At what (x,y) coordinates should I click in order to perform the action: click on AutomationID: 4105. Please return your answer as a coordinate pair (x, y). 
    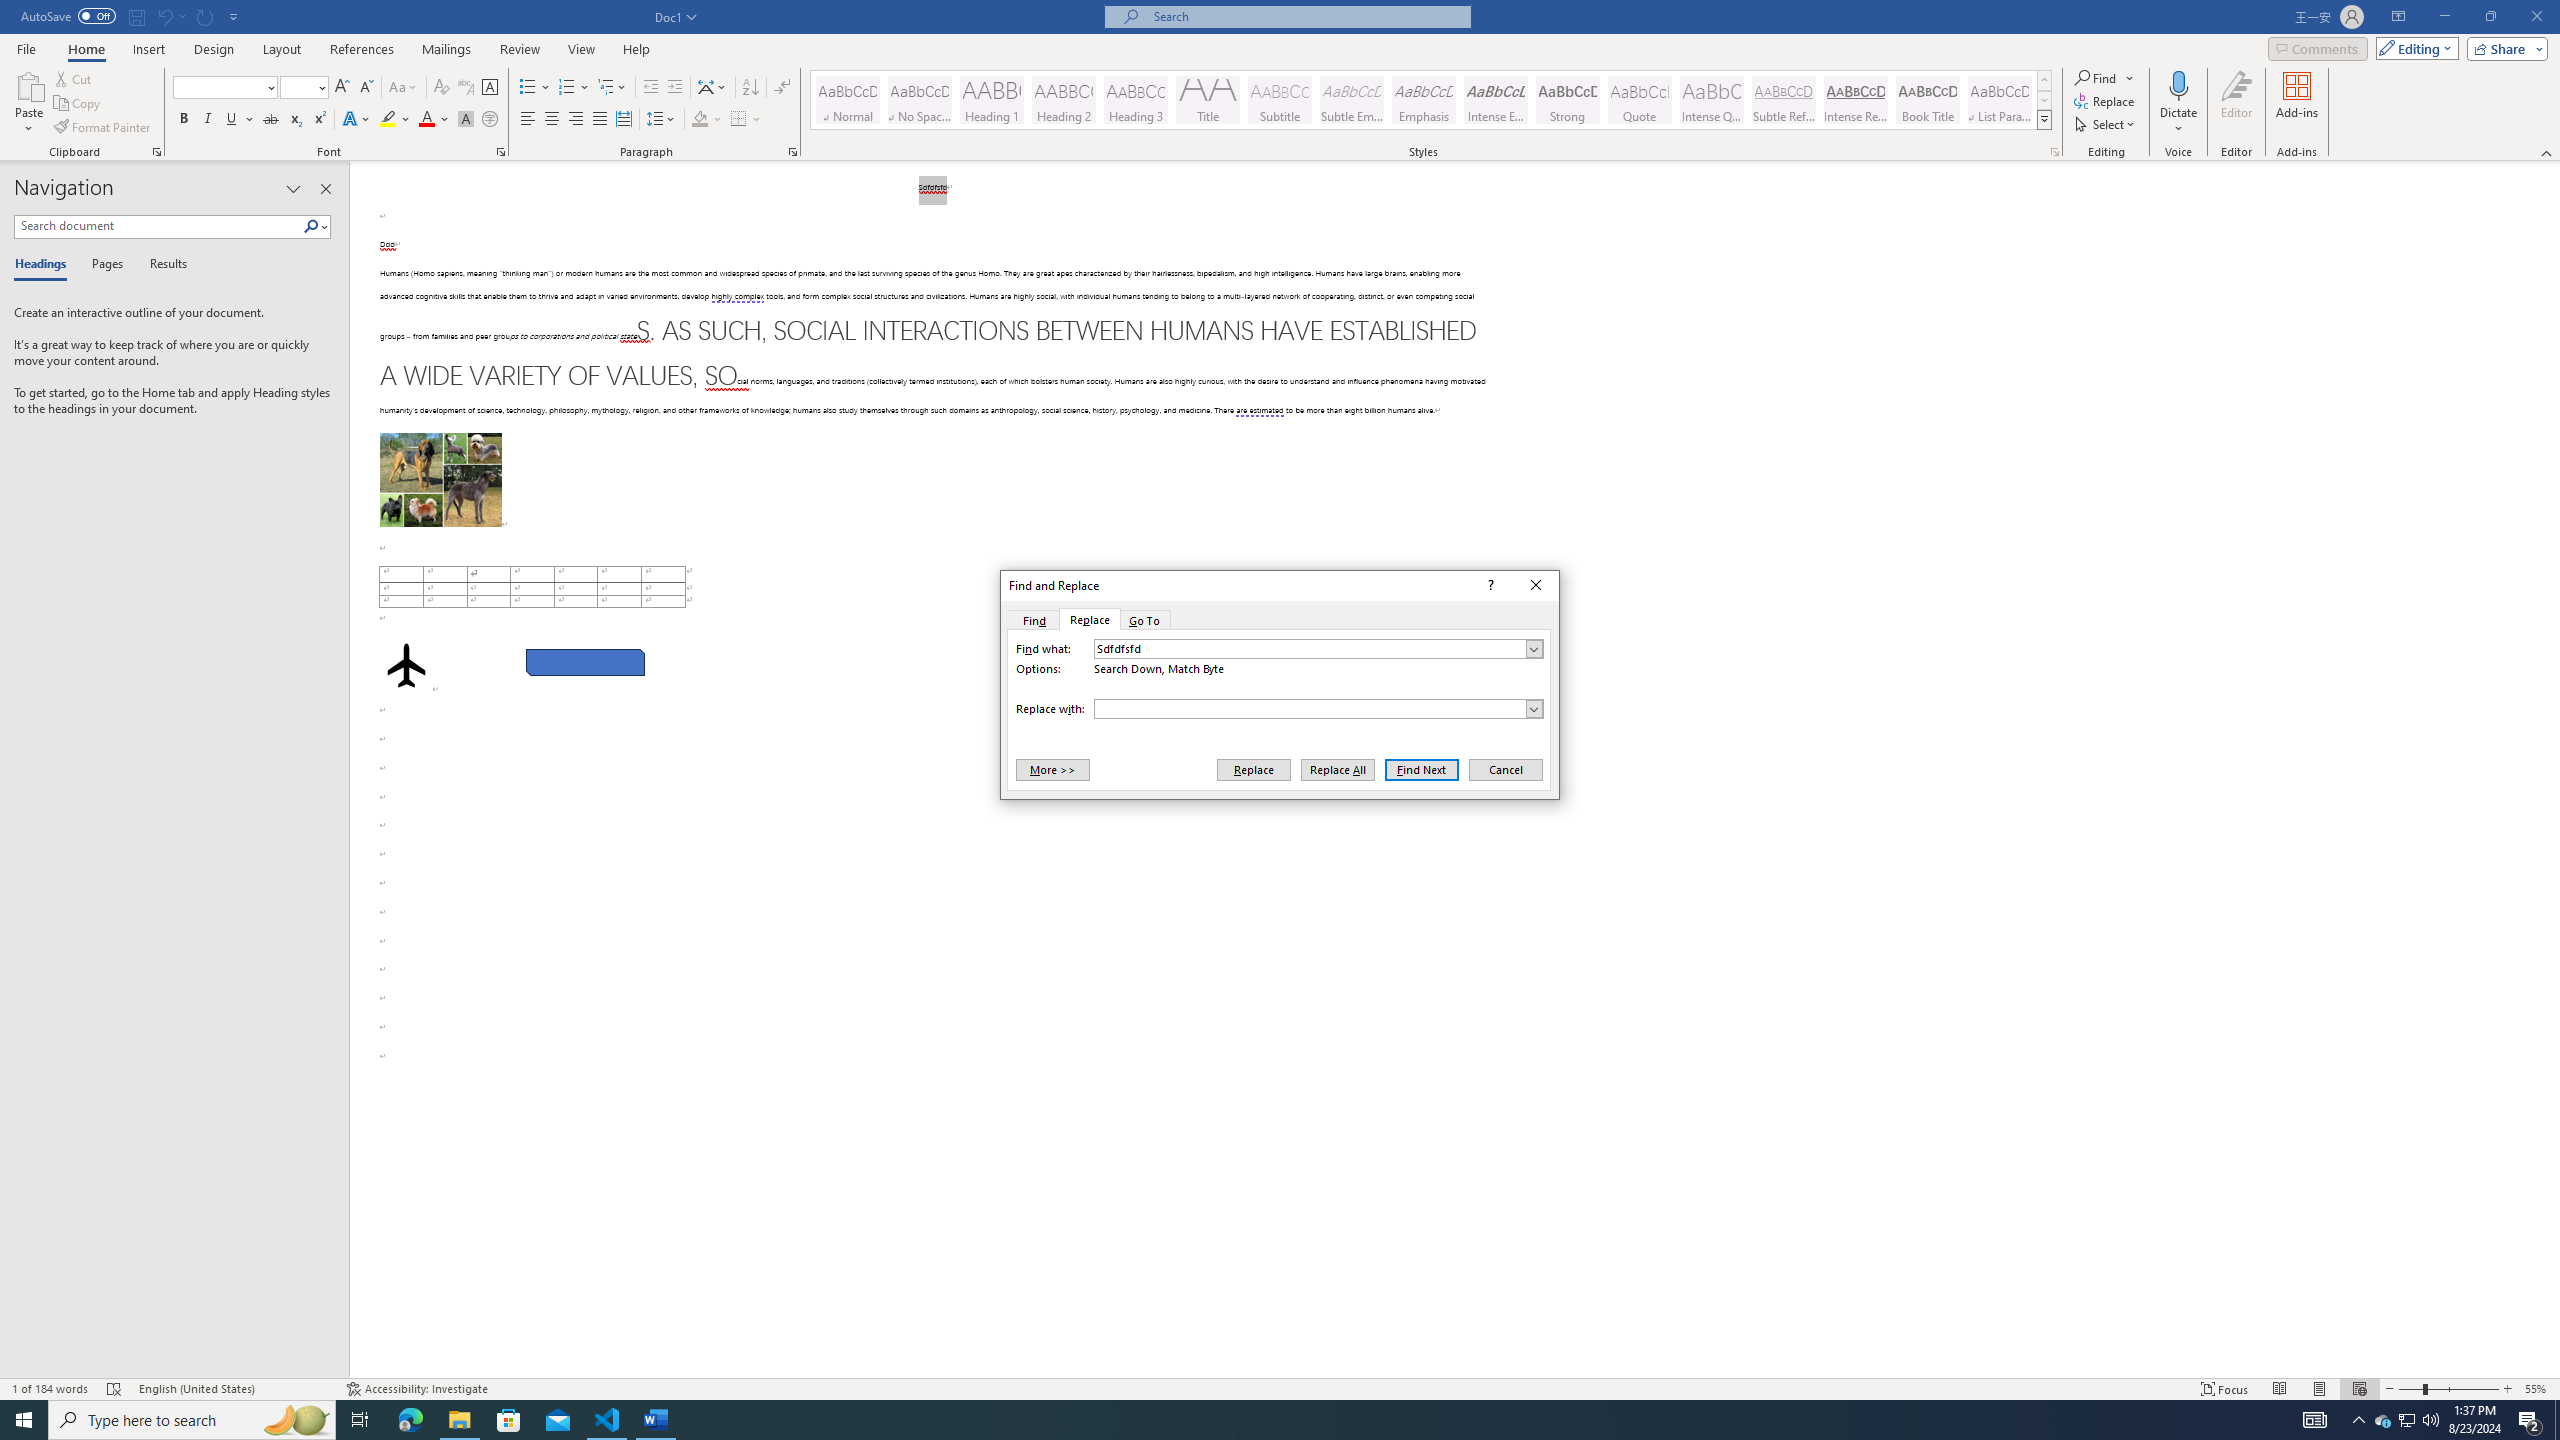
    Looking at the image, I should click on (2315, 1420).